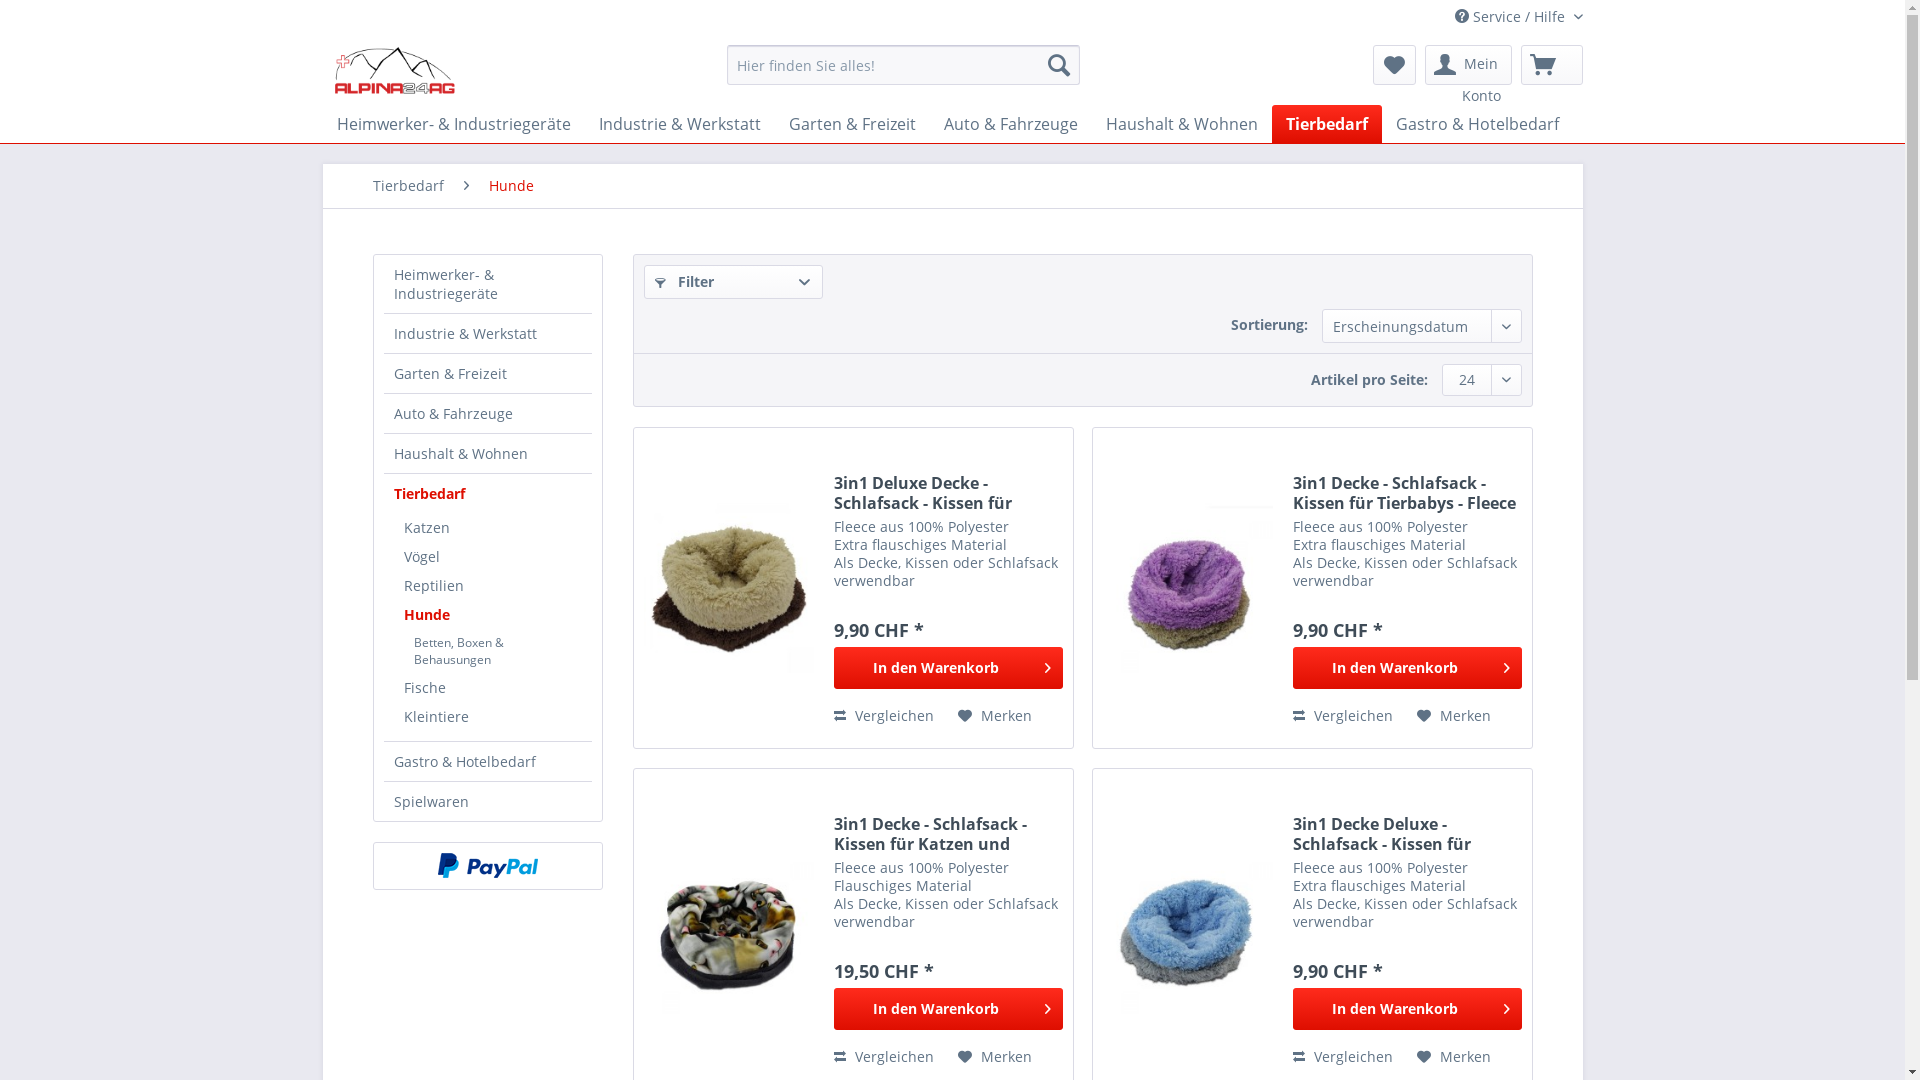 The width and height of the screenshot is (1920, 1080). Describe the element at coordinates (1478, 124) in the screenshot. I see `Gastro & Hotelbedarf` at that location.